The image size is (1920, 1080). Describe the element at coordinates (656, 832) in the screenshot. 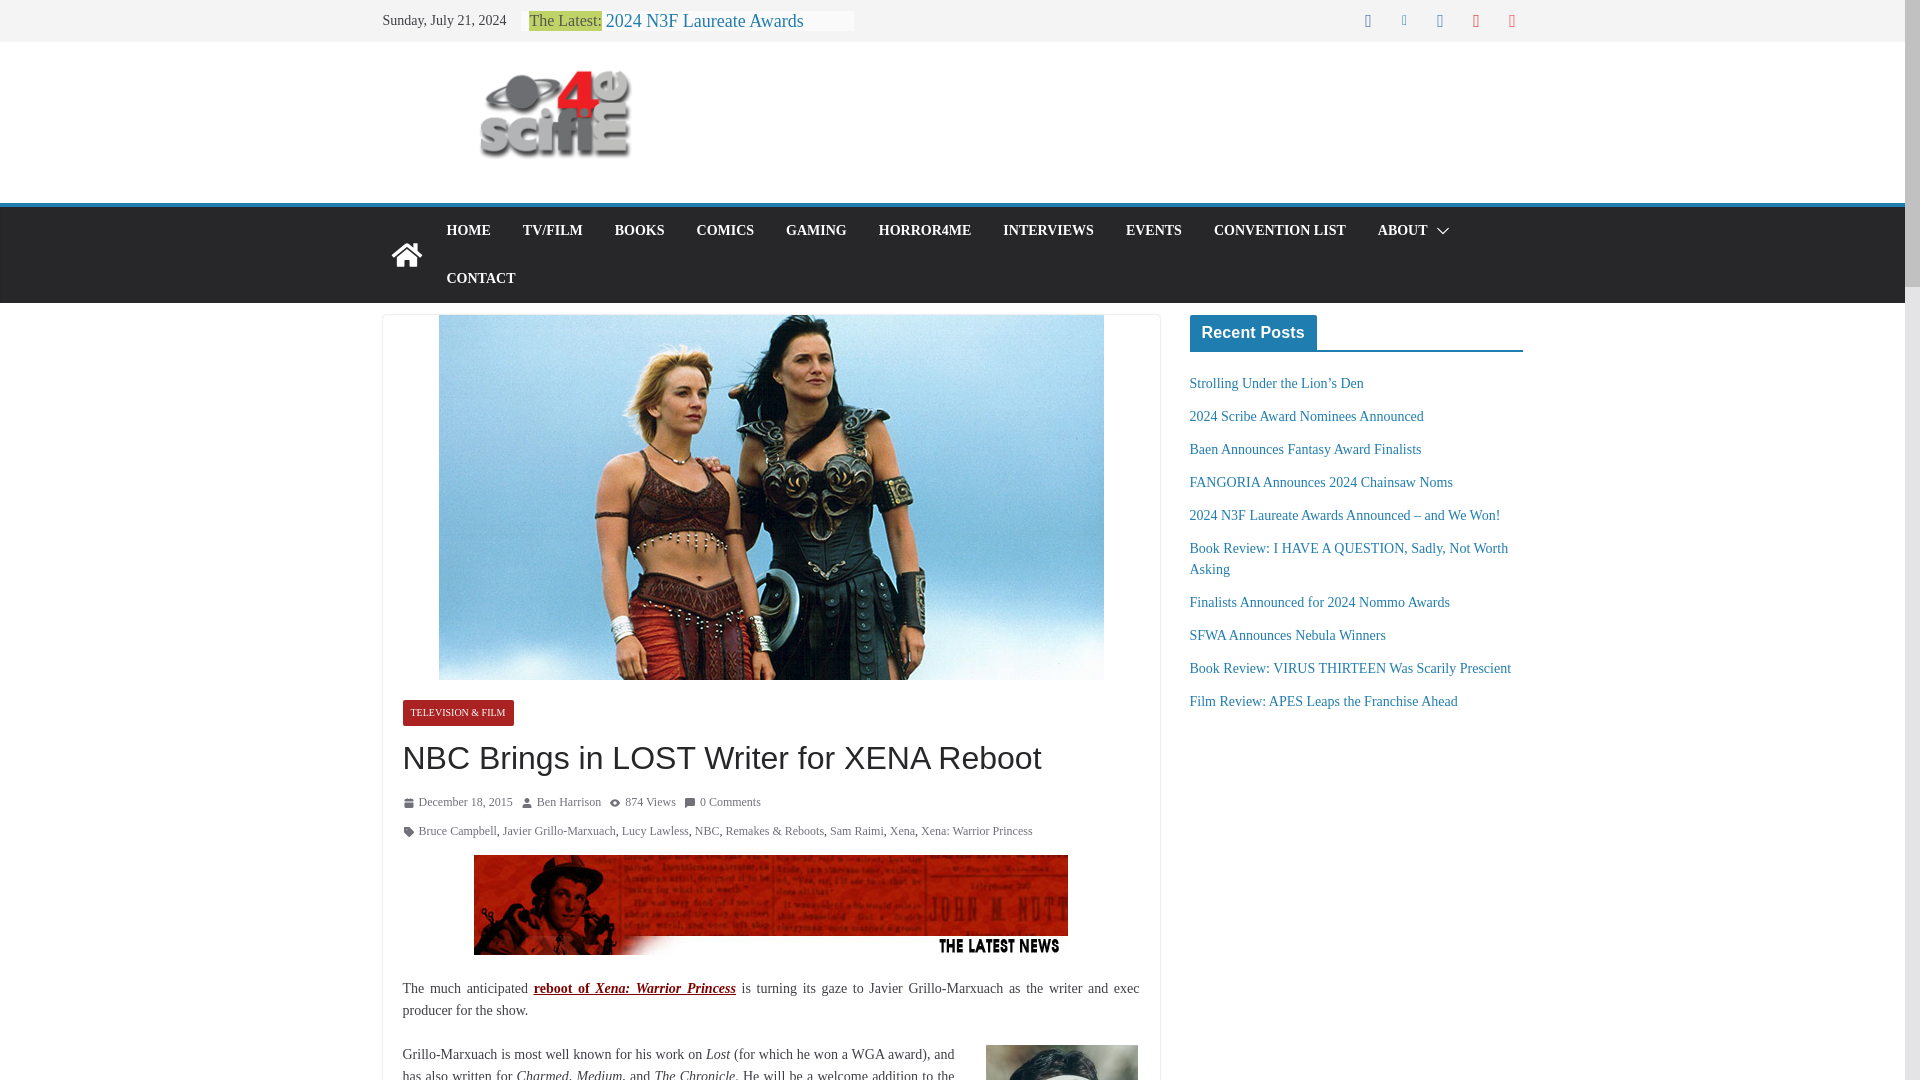

I see `Lucy Lawless` at that location.